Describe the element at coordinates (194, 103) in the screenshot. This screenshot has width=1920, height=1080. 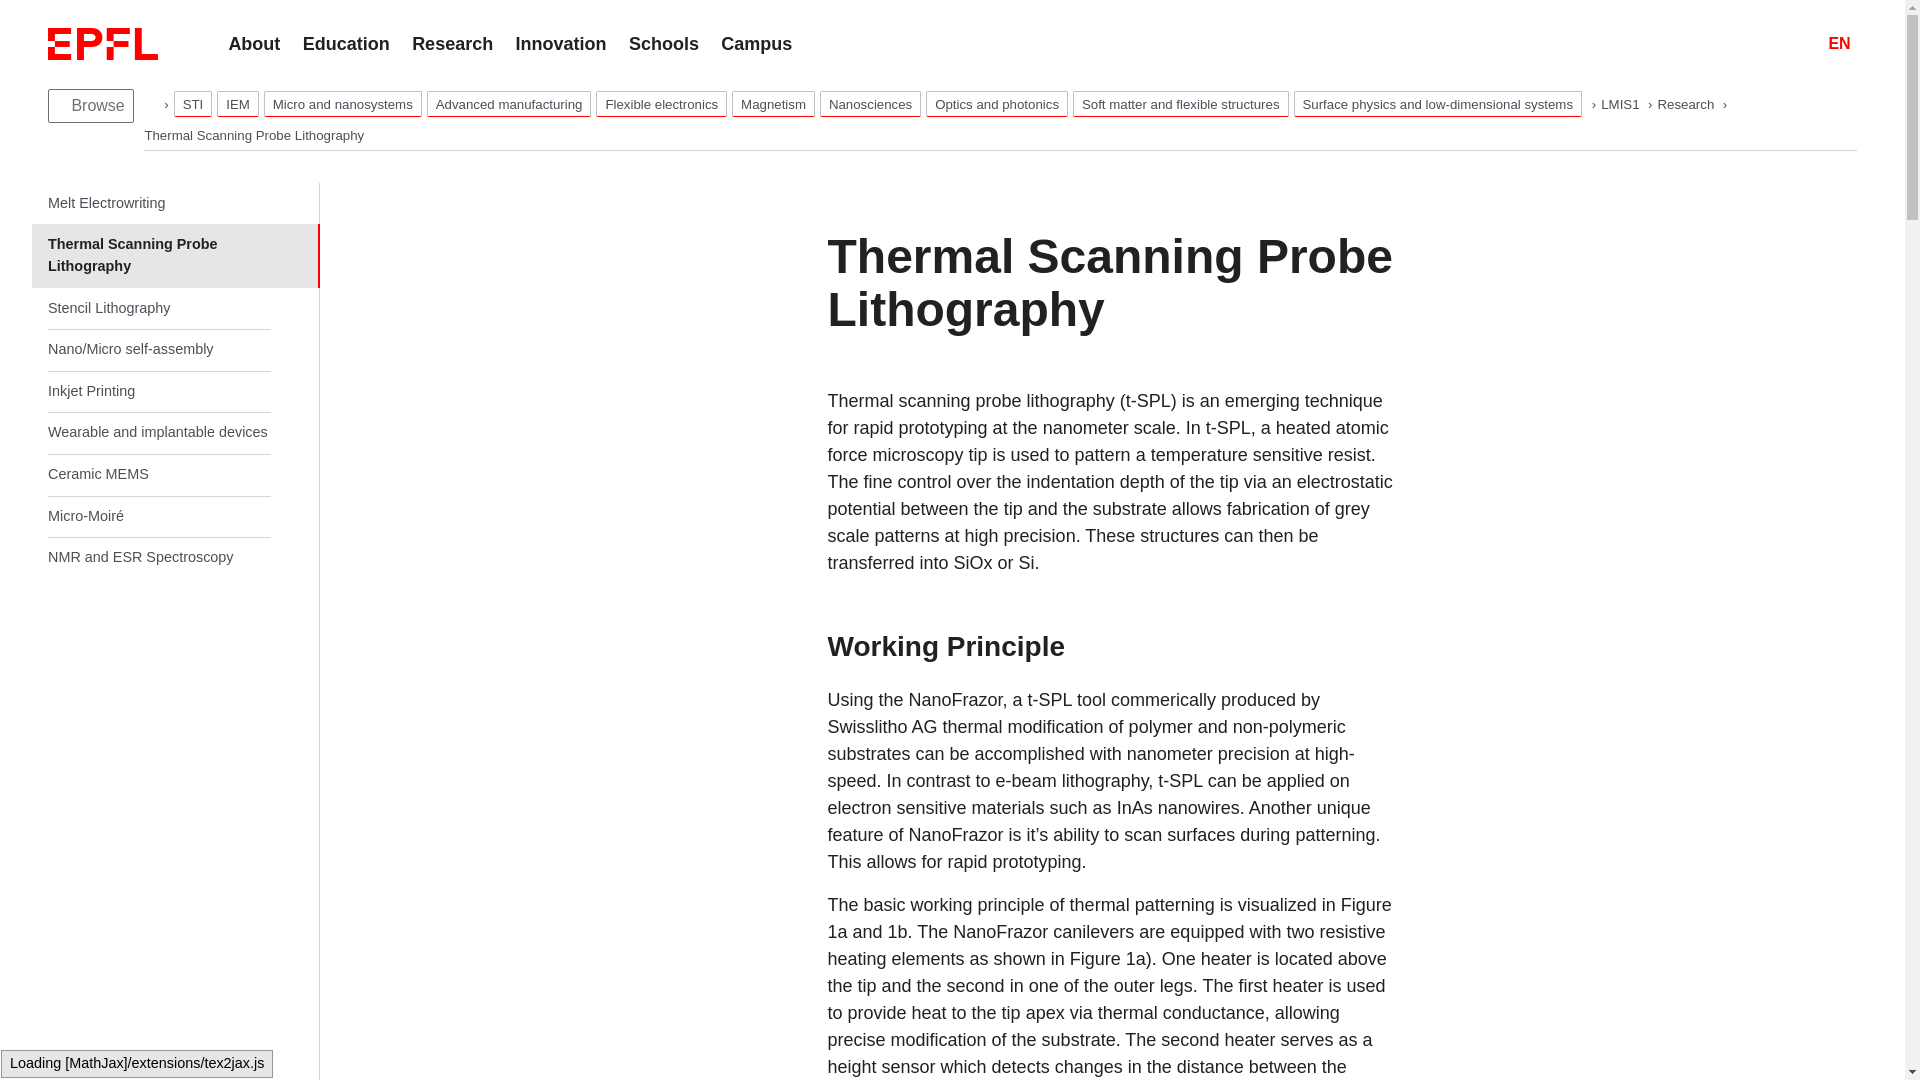
I see `STI` at that location.